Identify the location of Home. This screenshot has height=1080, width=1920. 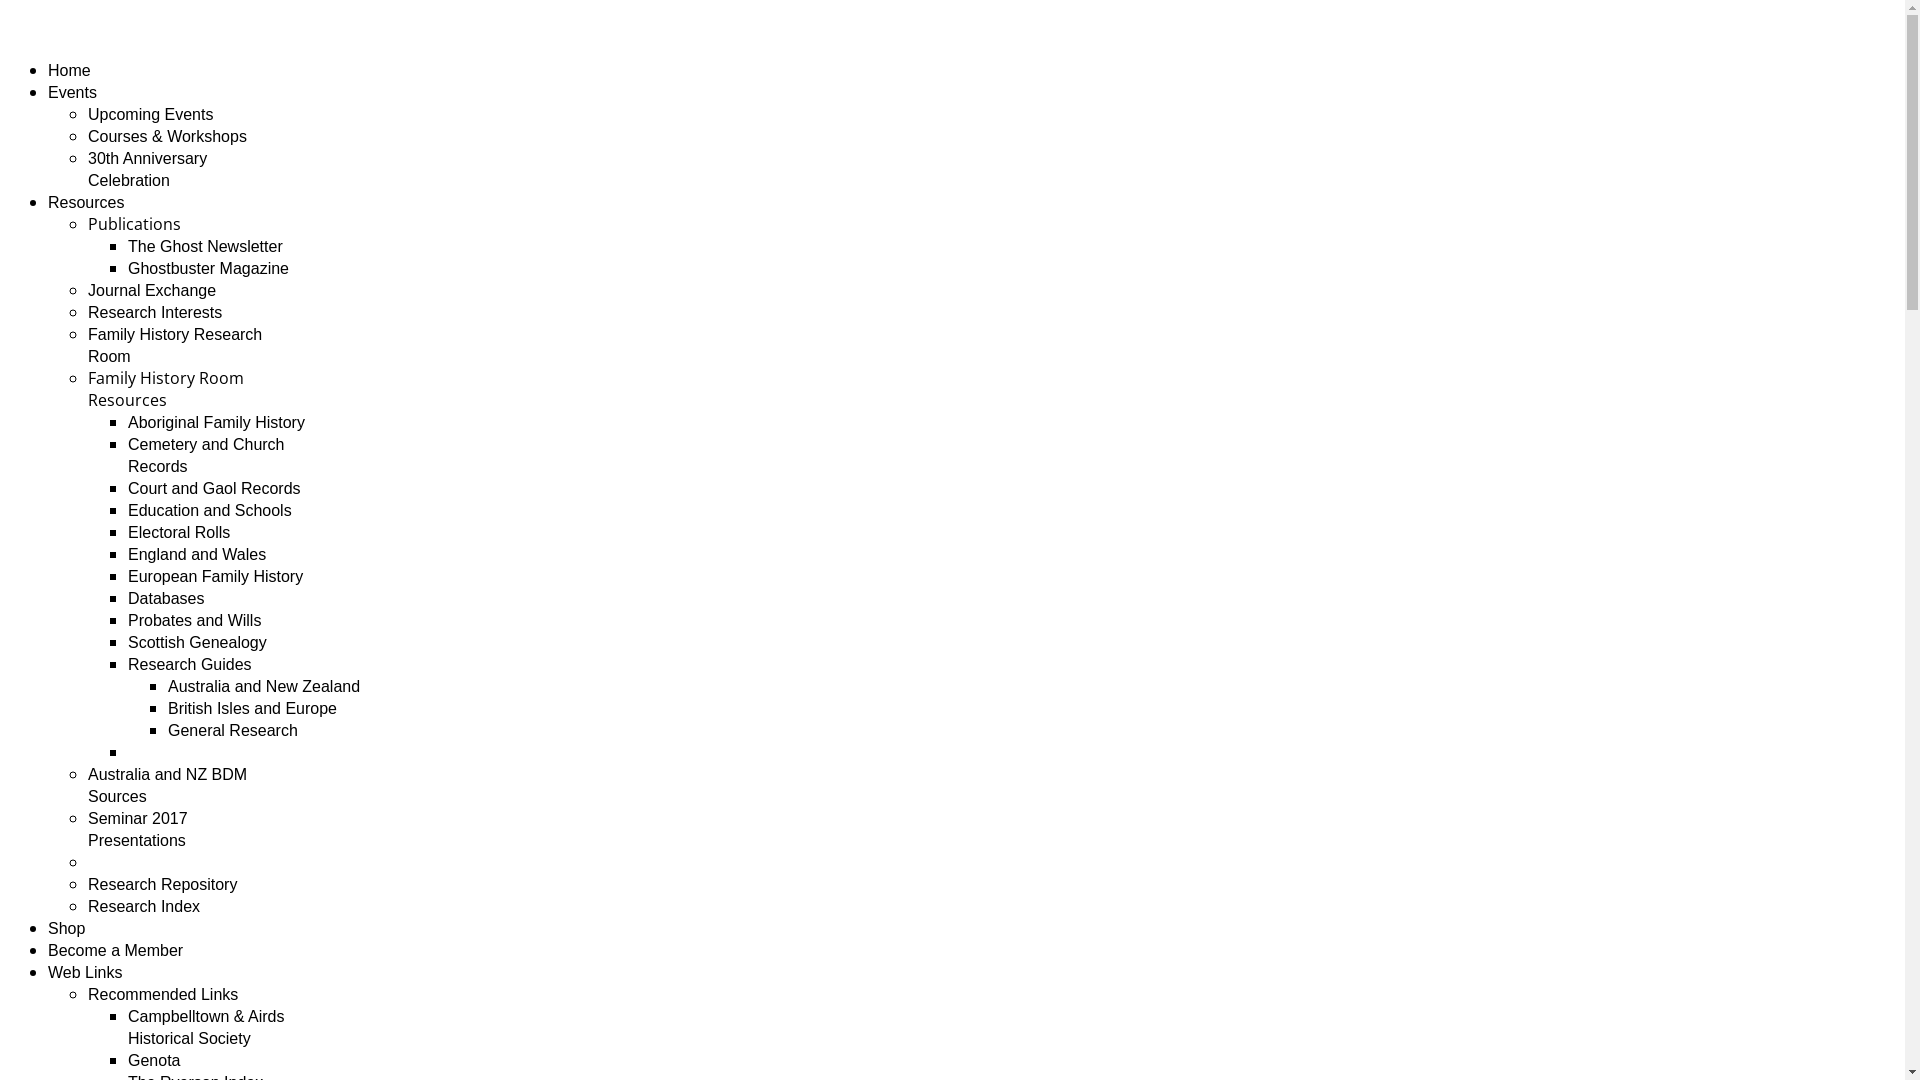
(70, 70).